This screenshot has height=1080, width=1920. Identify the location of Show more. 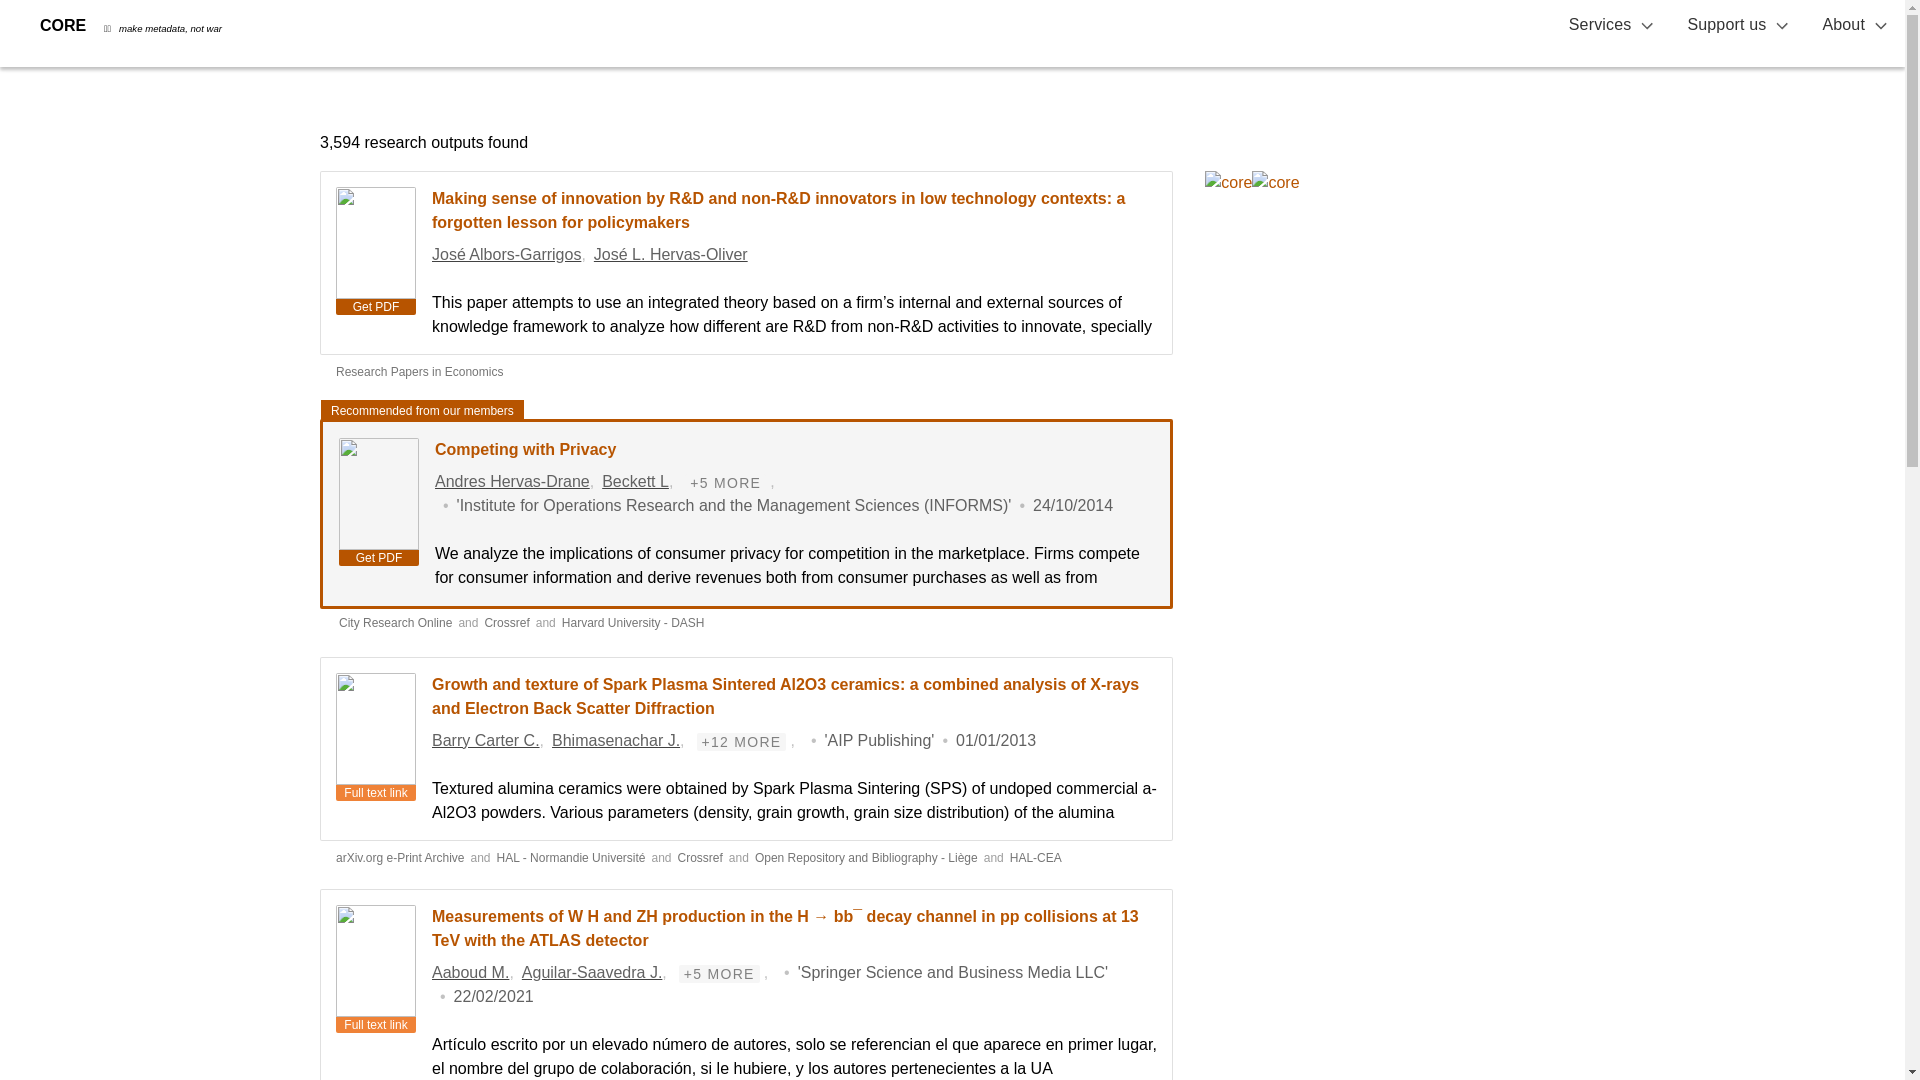
(720, 974).